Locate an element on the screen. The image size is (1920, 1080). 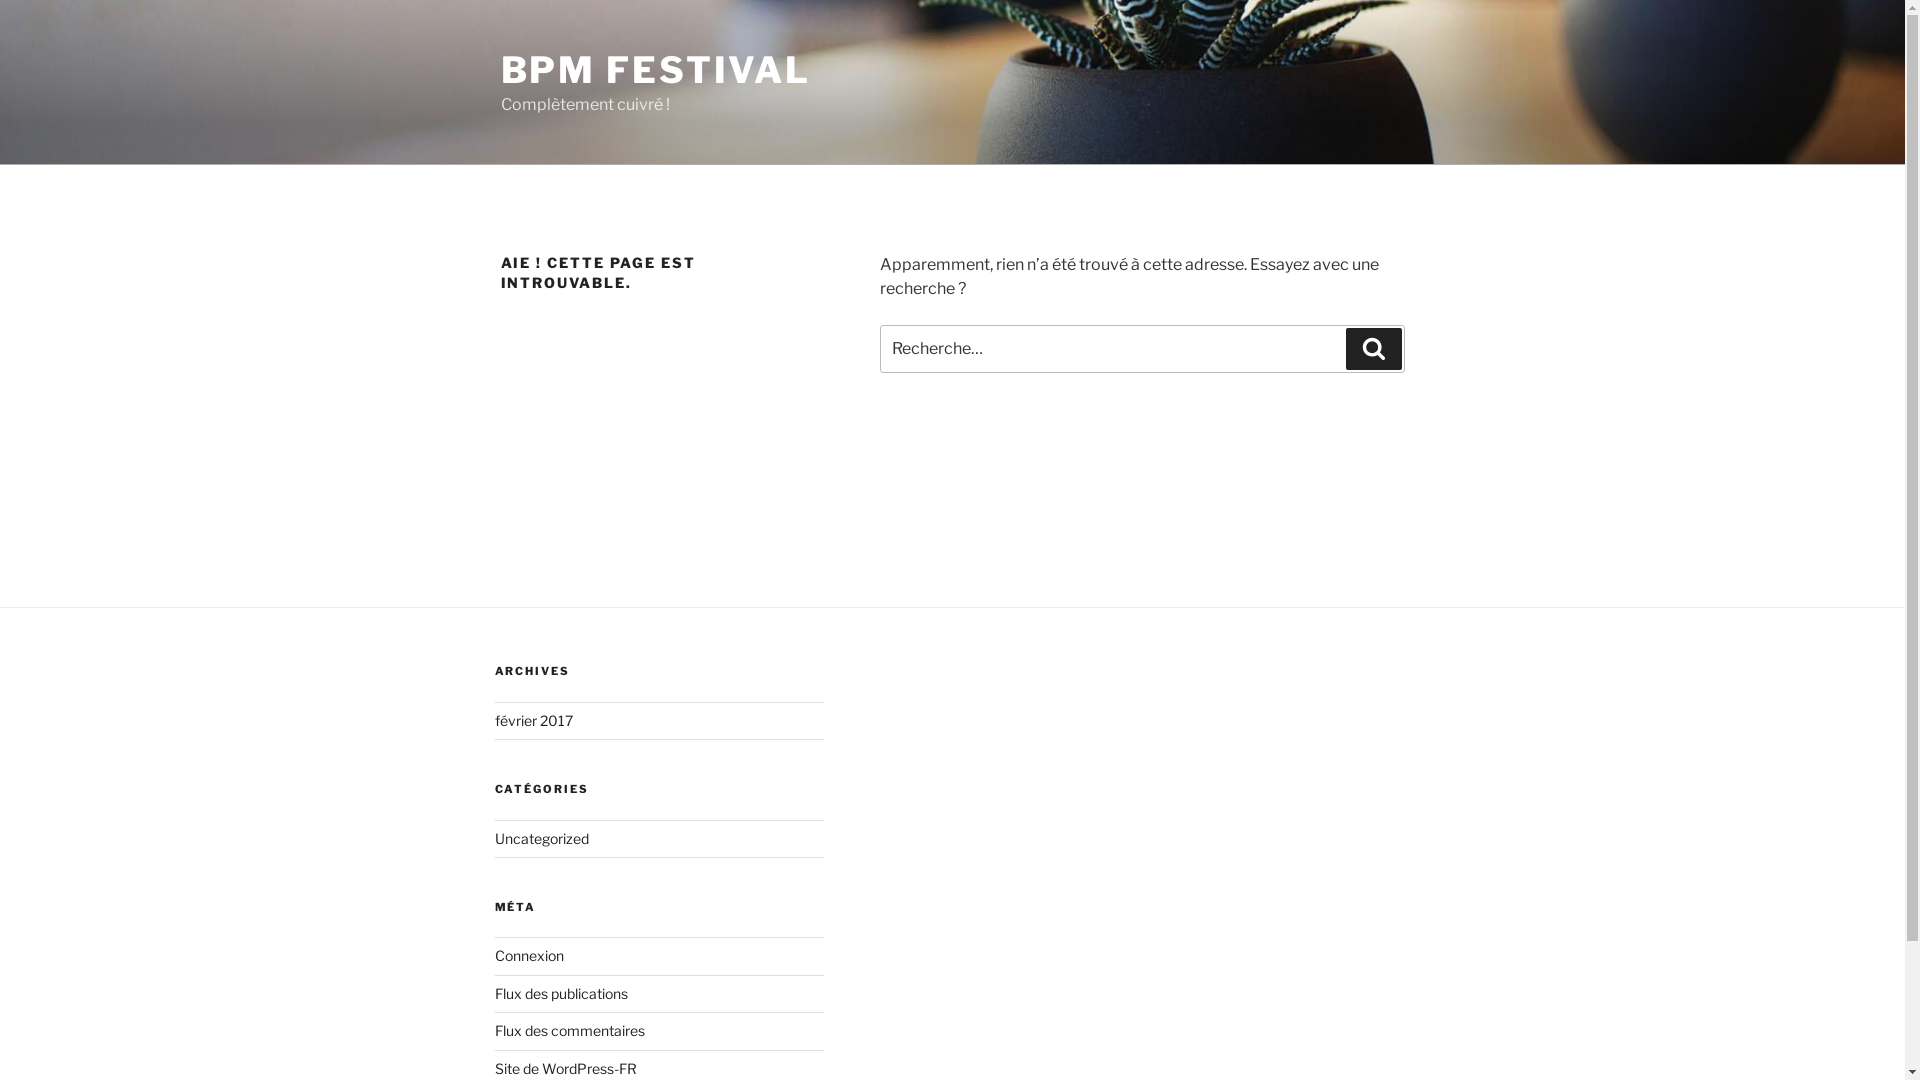
Recherche is located at coordinates (1374, 349).